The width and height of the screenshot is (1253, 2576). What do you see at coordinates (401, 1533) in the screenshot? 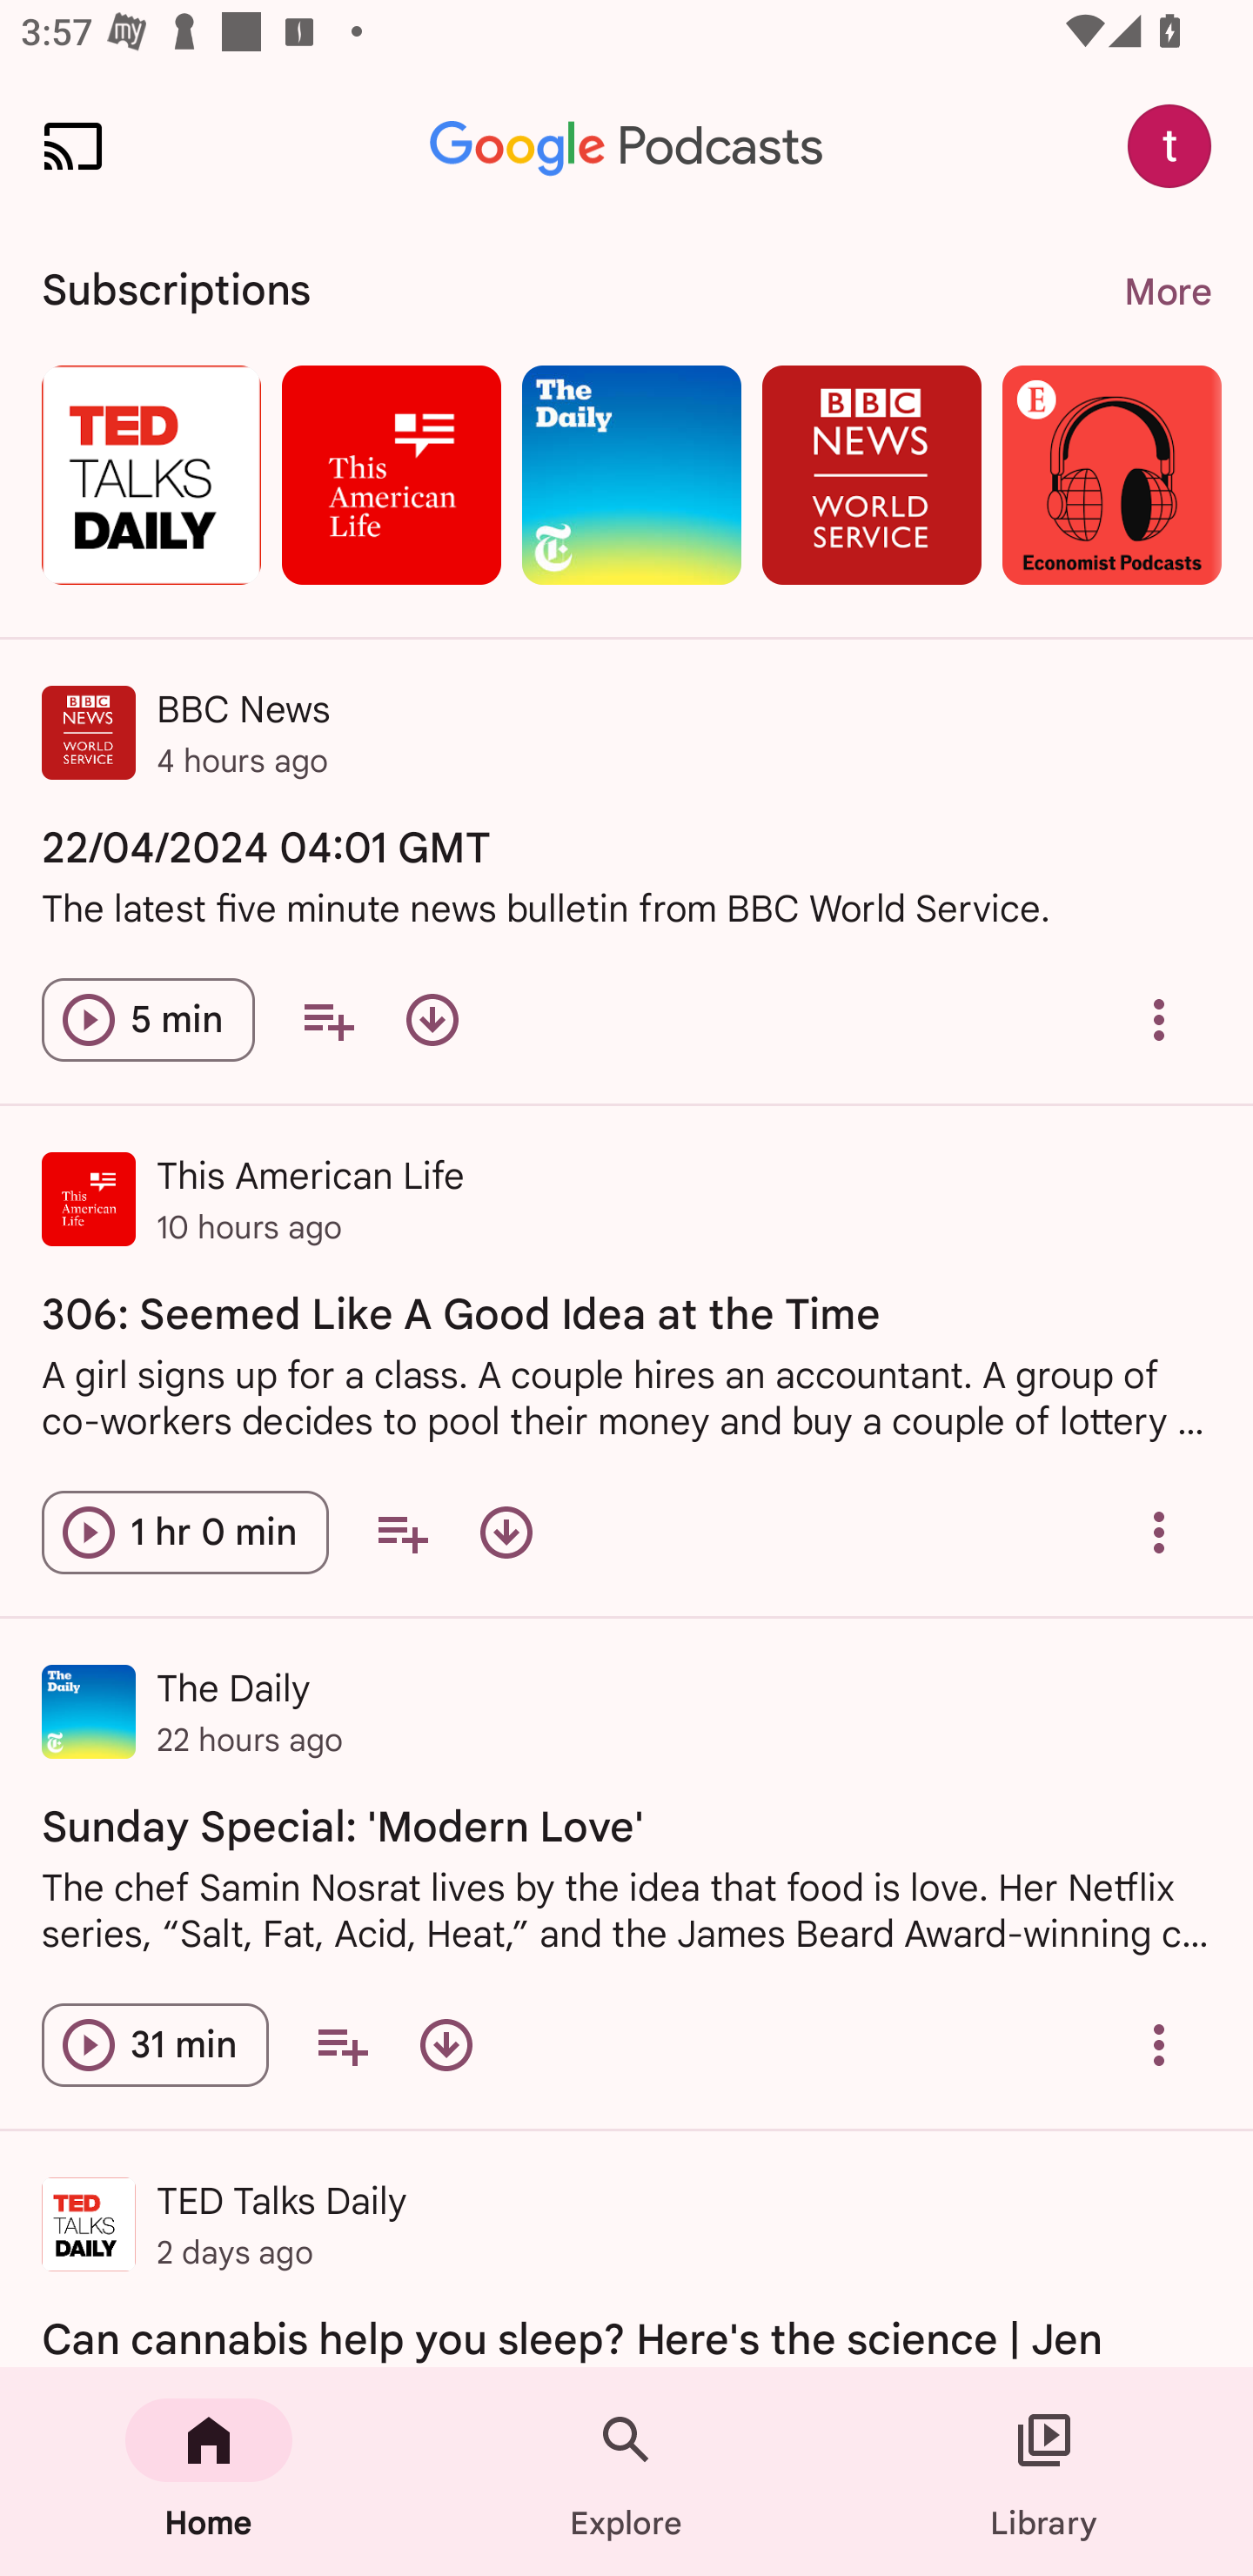
I see `Add to your queue` at bounding box center [401, 1533].